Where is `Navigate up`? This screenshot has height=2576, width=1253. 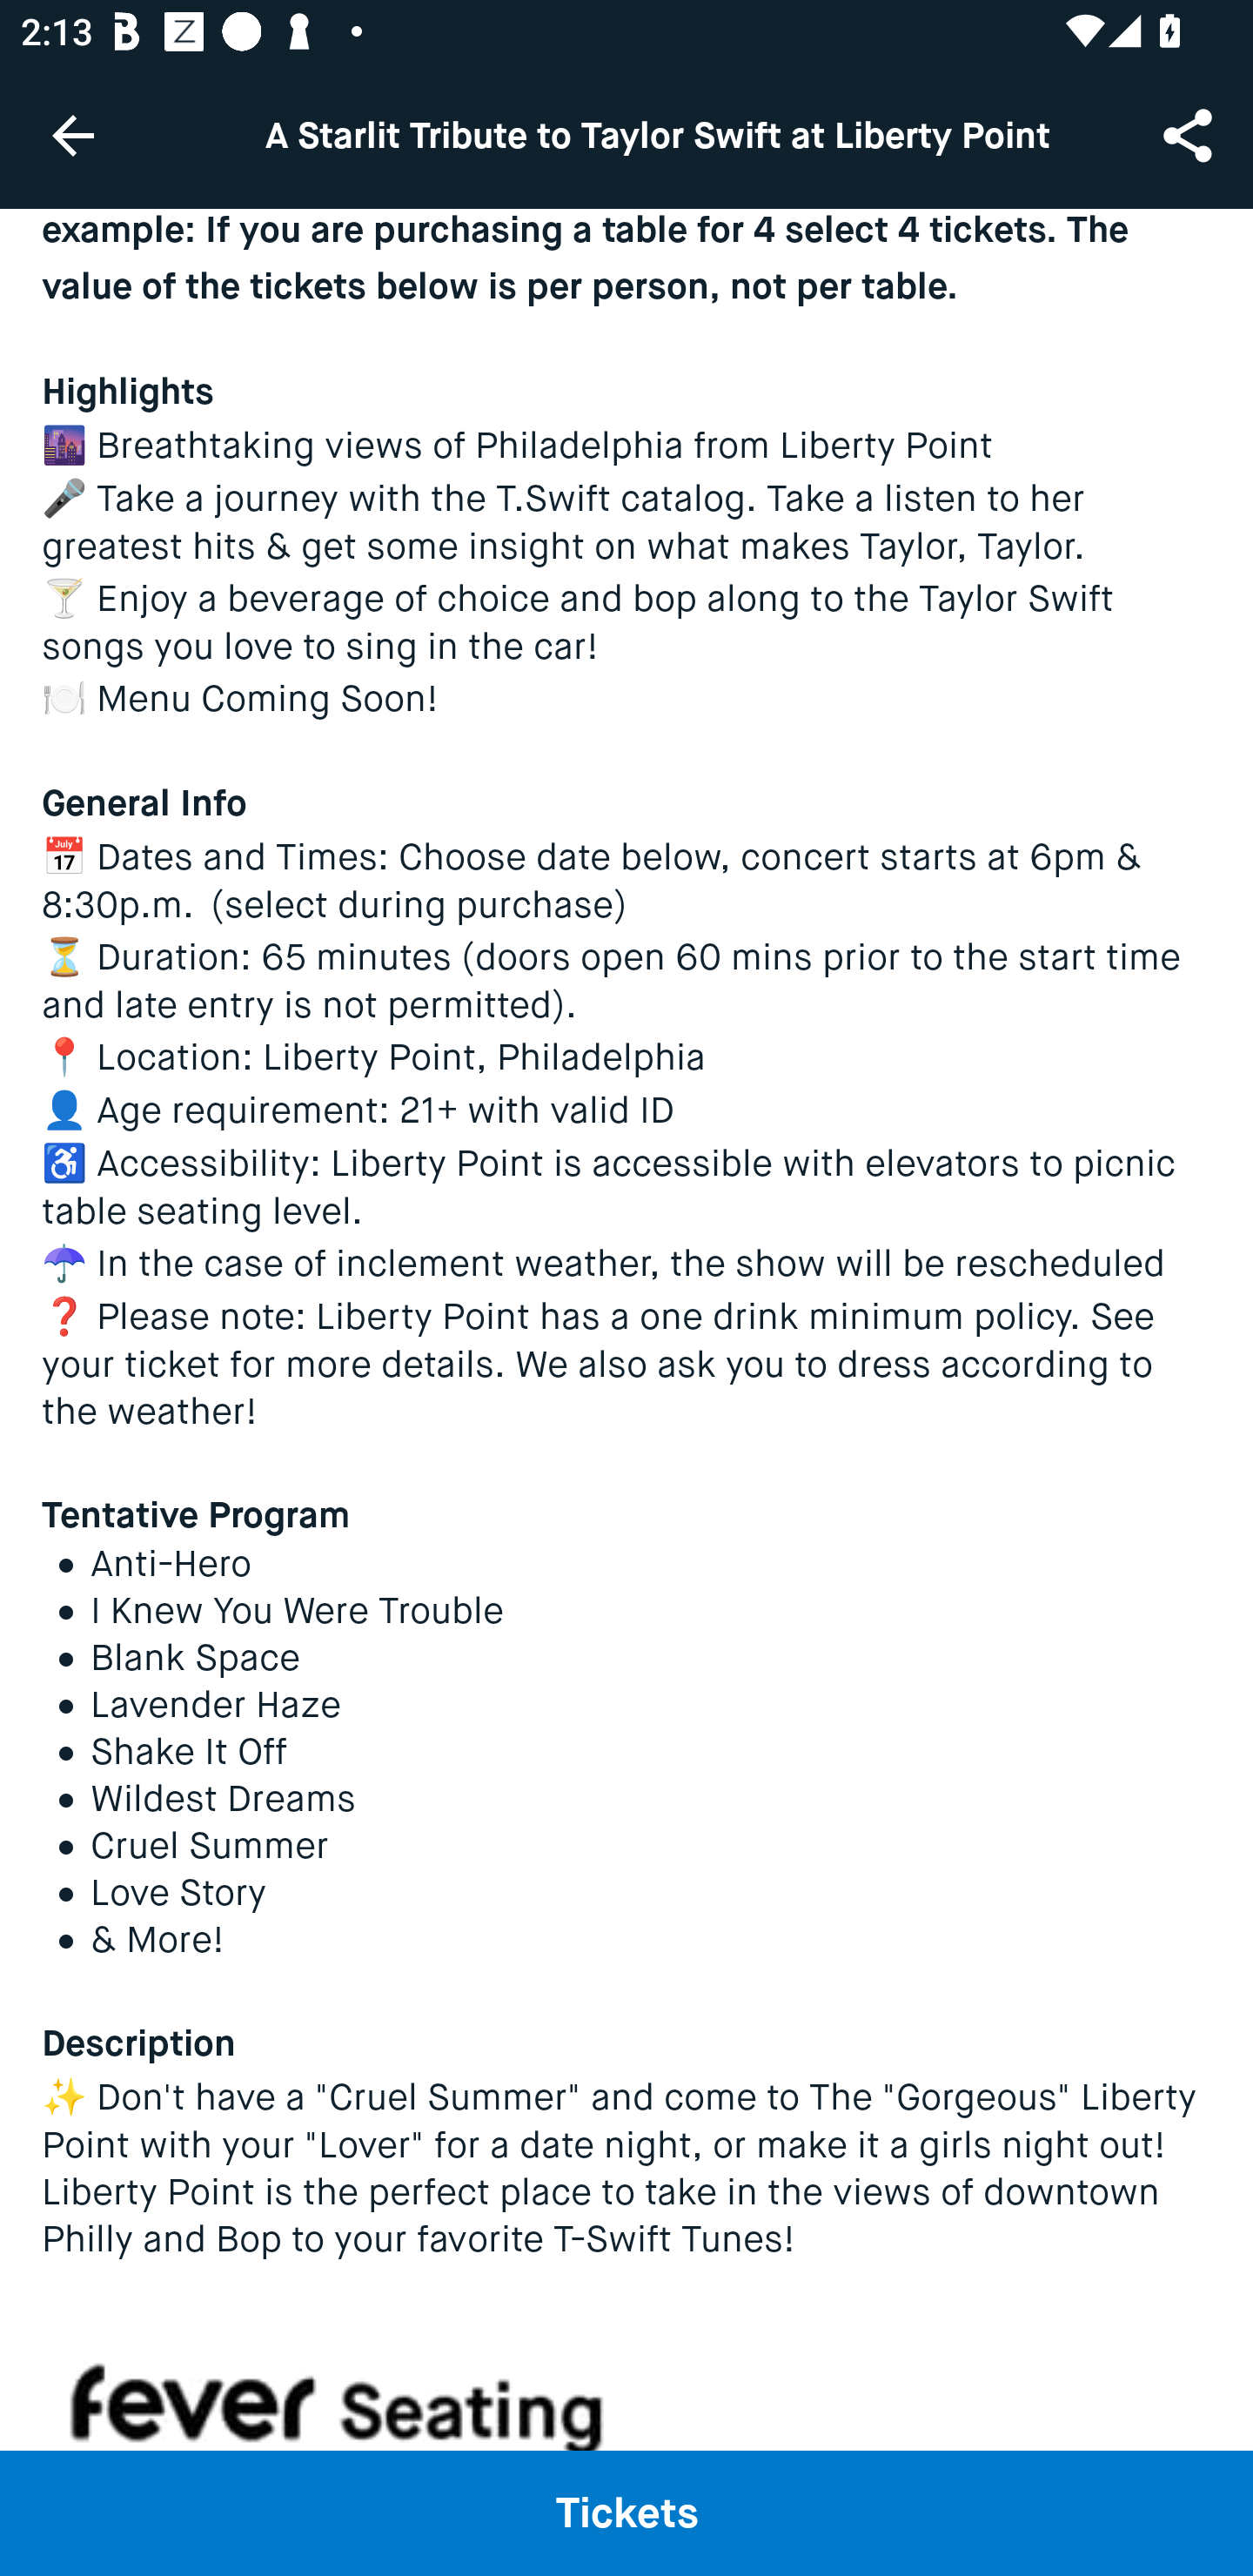
Navigate up is located at coordinates (73, 135).